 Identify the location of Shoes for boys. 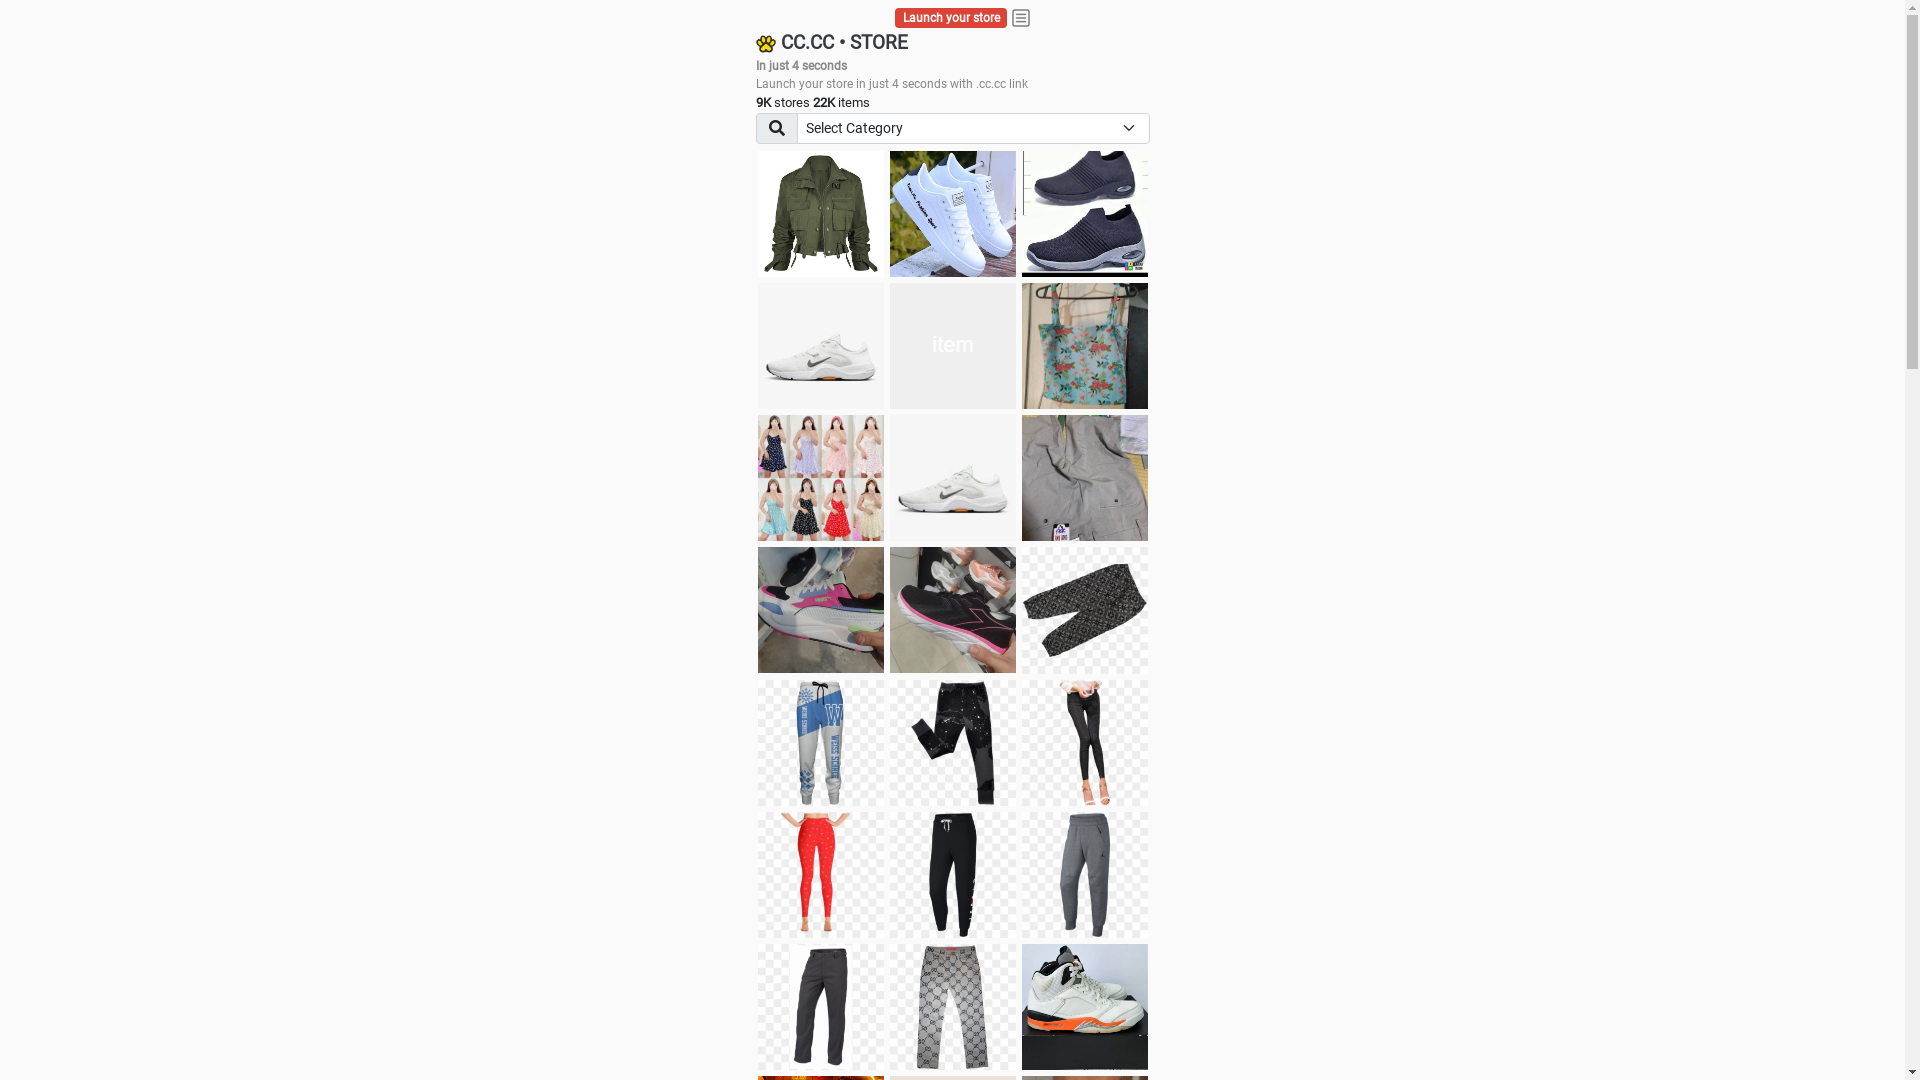
(821, 346).